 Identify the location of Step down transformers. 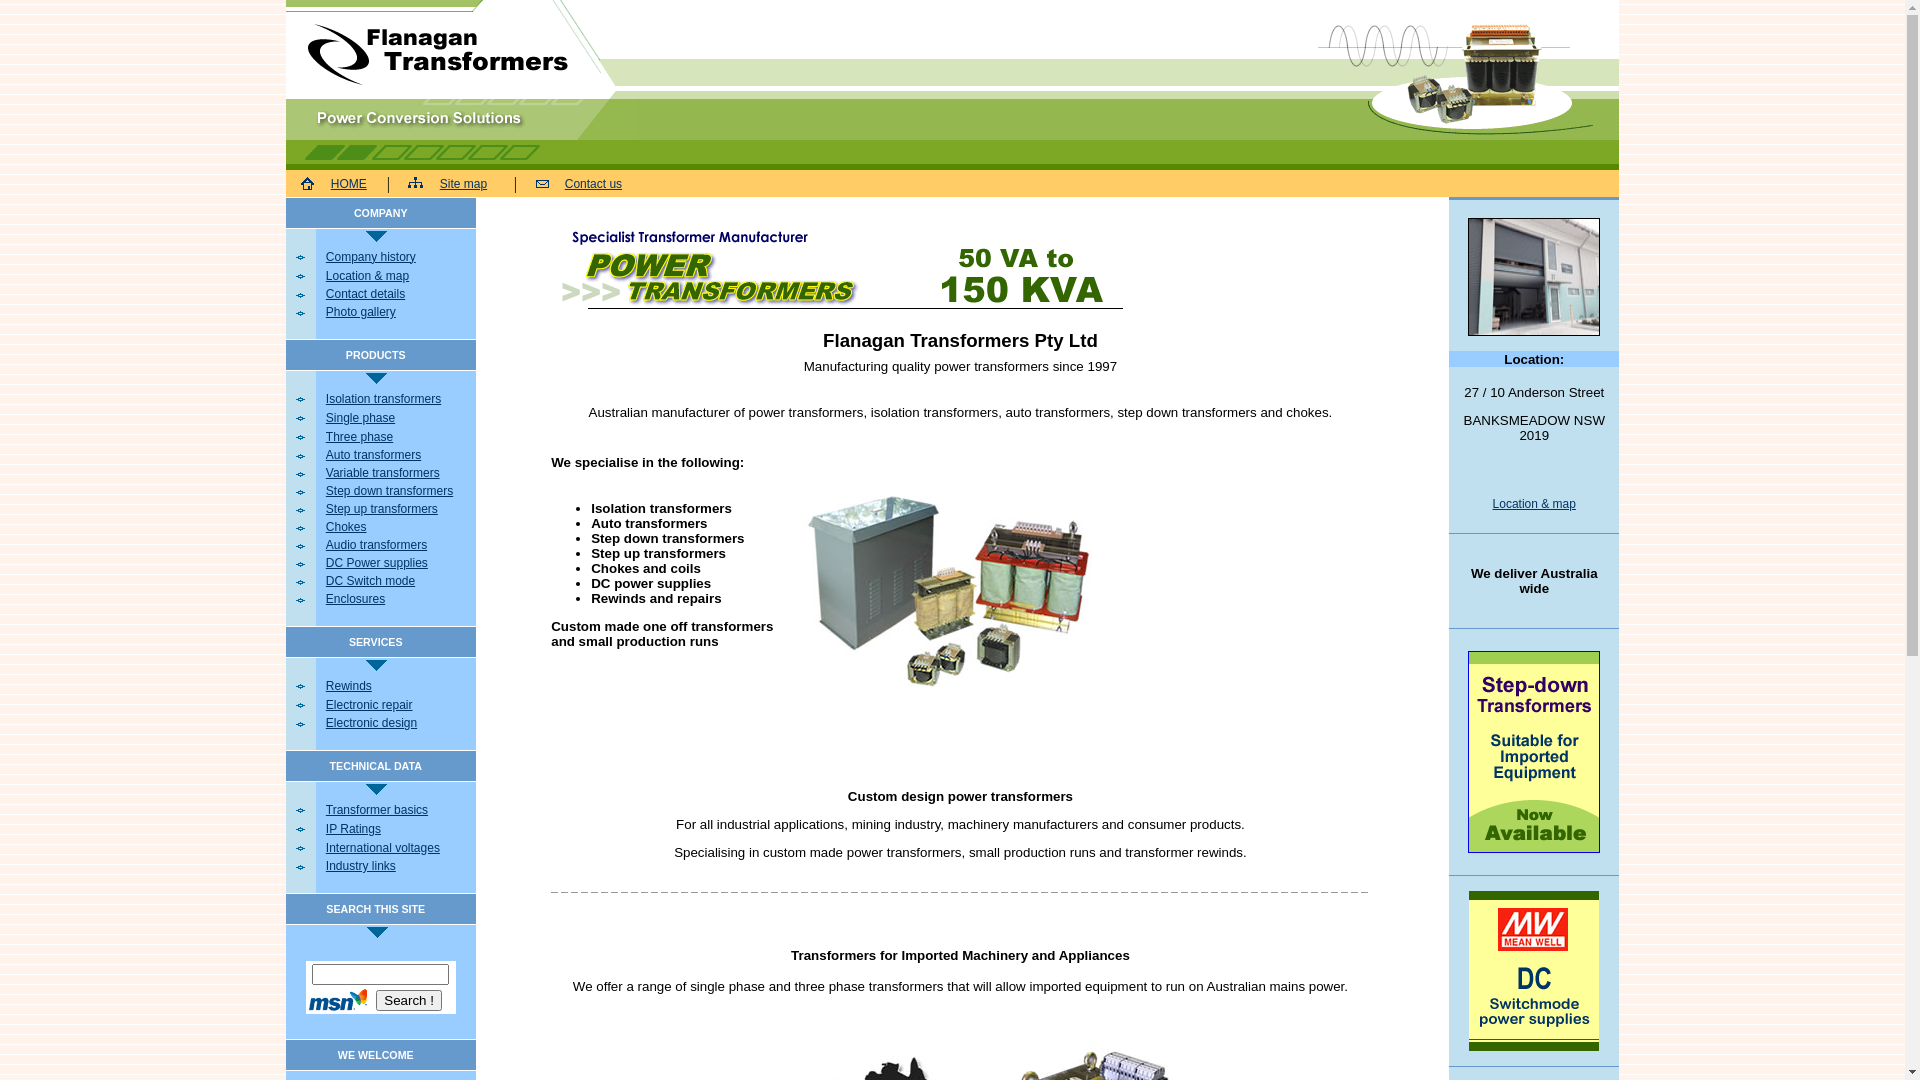
(398, 491).